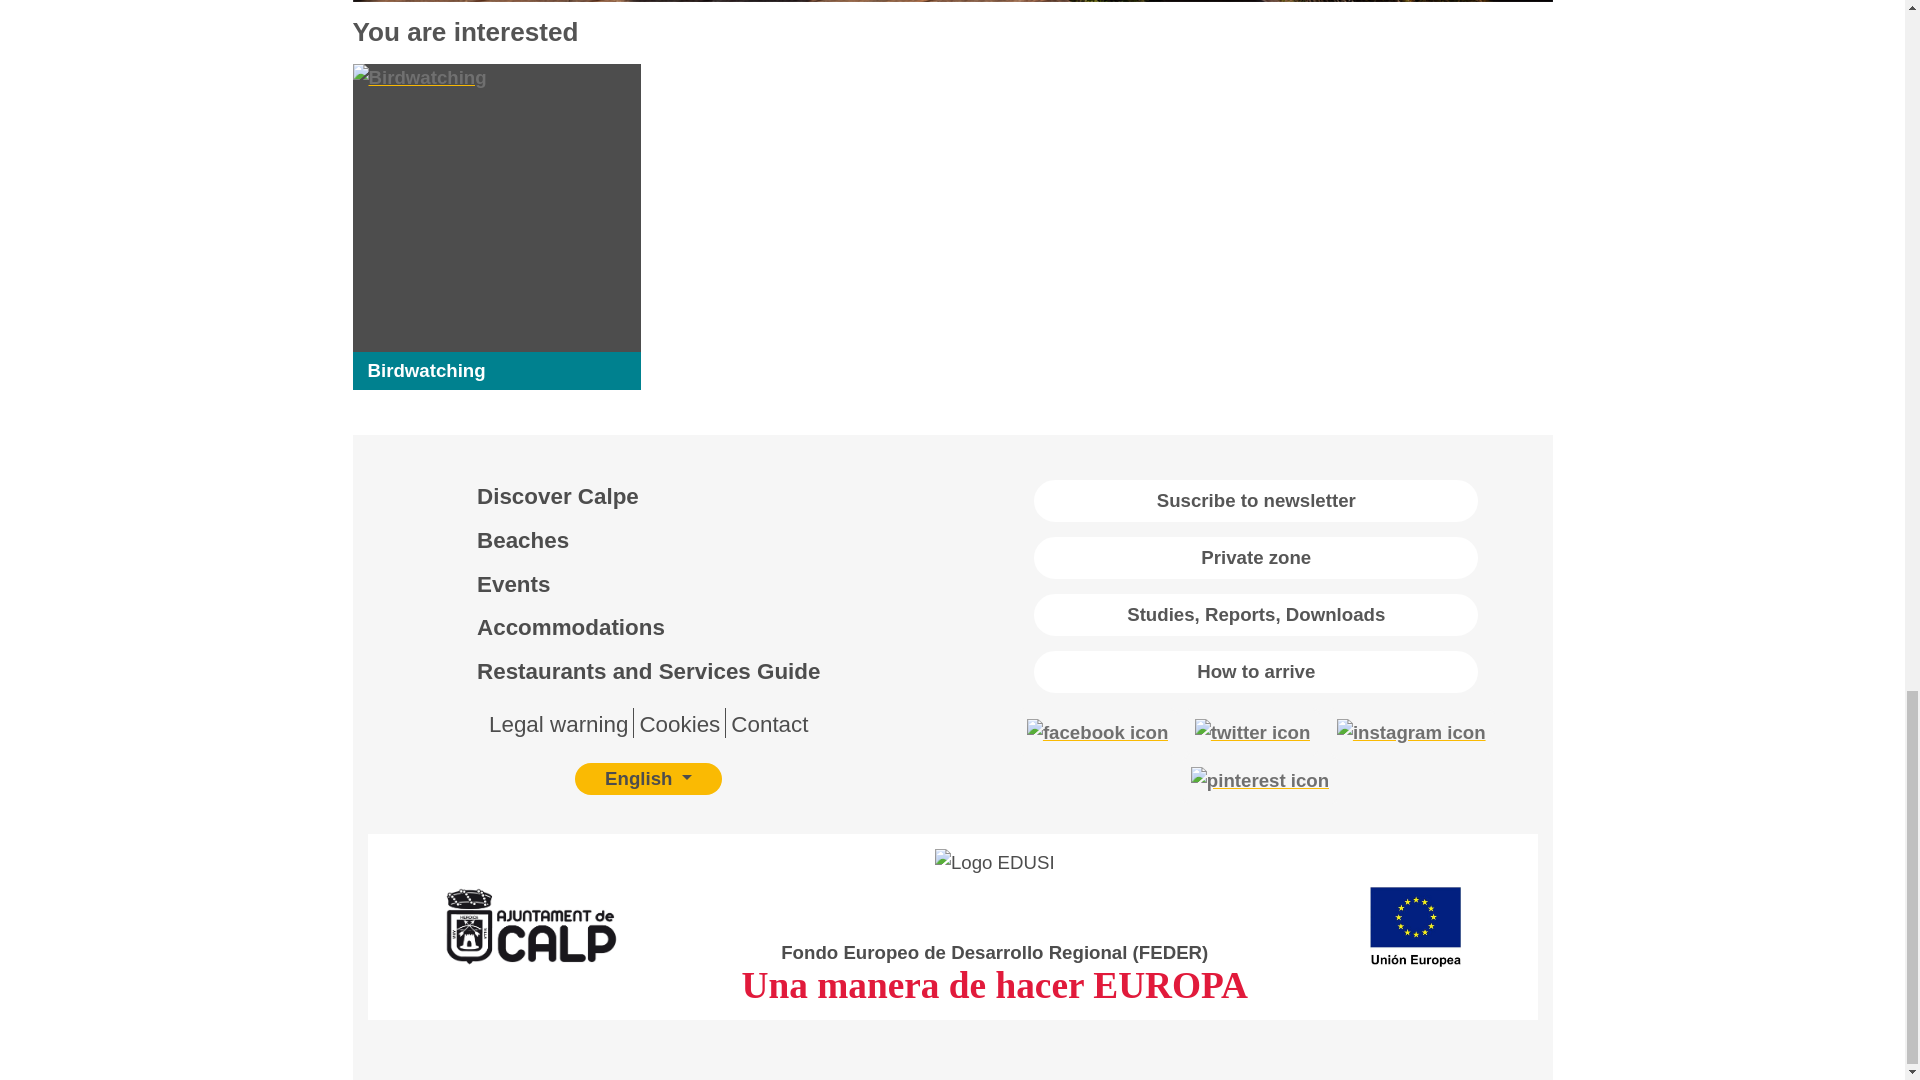 The width and height of the screenshot is (1920, 1080). What do you see at coordinates (1256, 500) in the screenshot?
I see `Suscribe to newsletter` at bounding box center [1256, 500].